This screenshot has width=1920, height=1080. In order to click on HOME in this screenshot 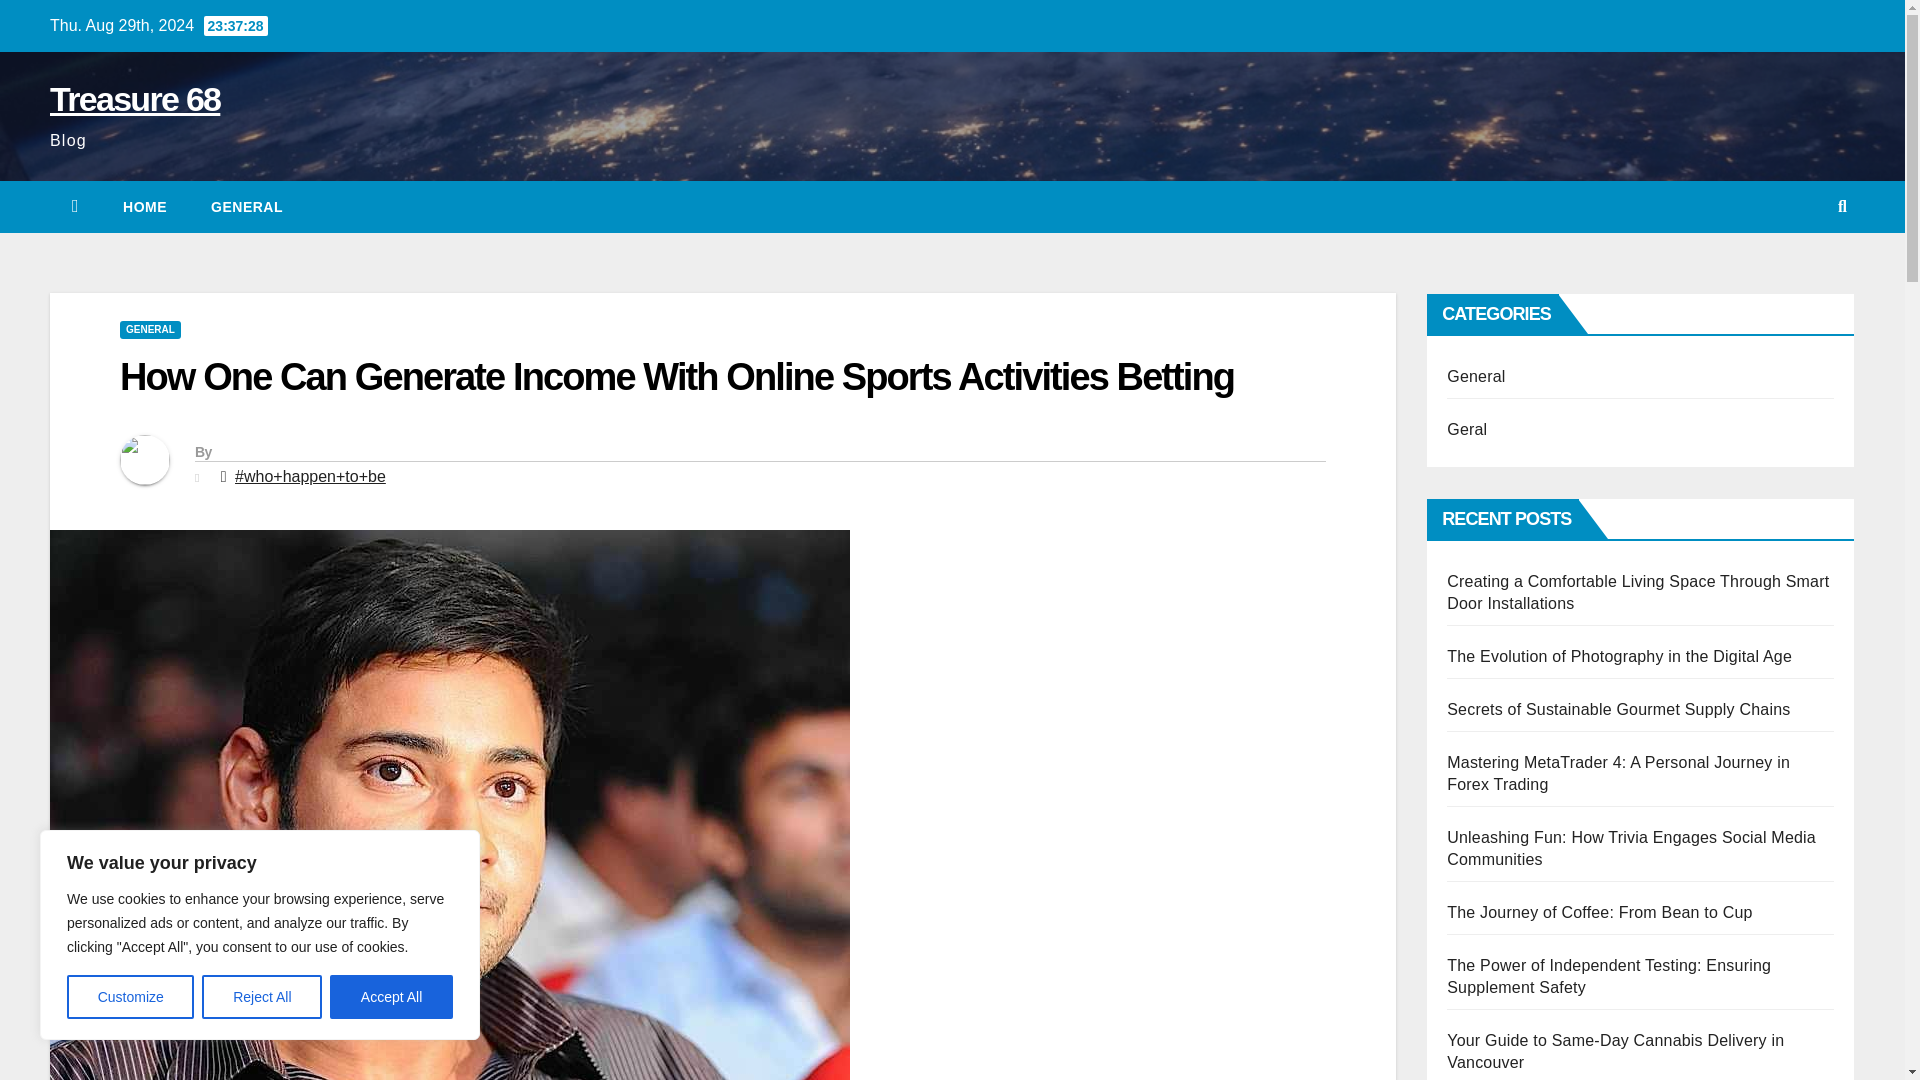, I will do `click(144, 207)`.